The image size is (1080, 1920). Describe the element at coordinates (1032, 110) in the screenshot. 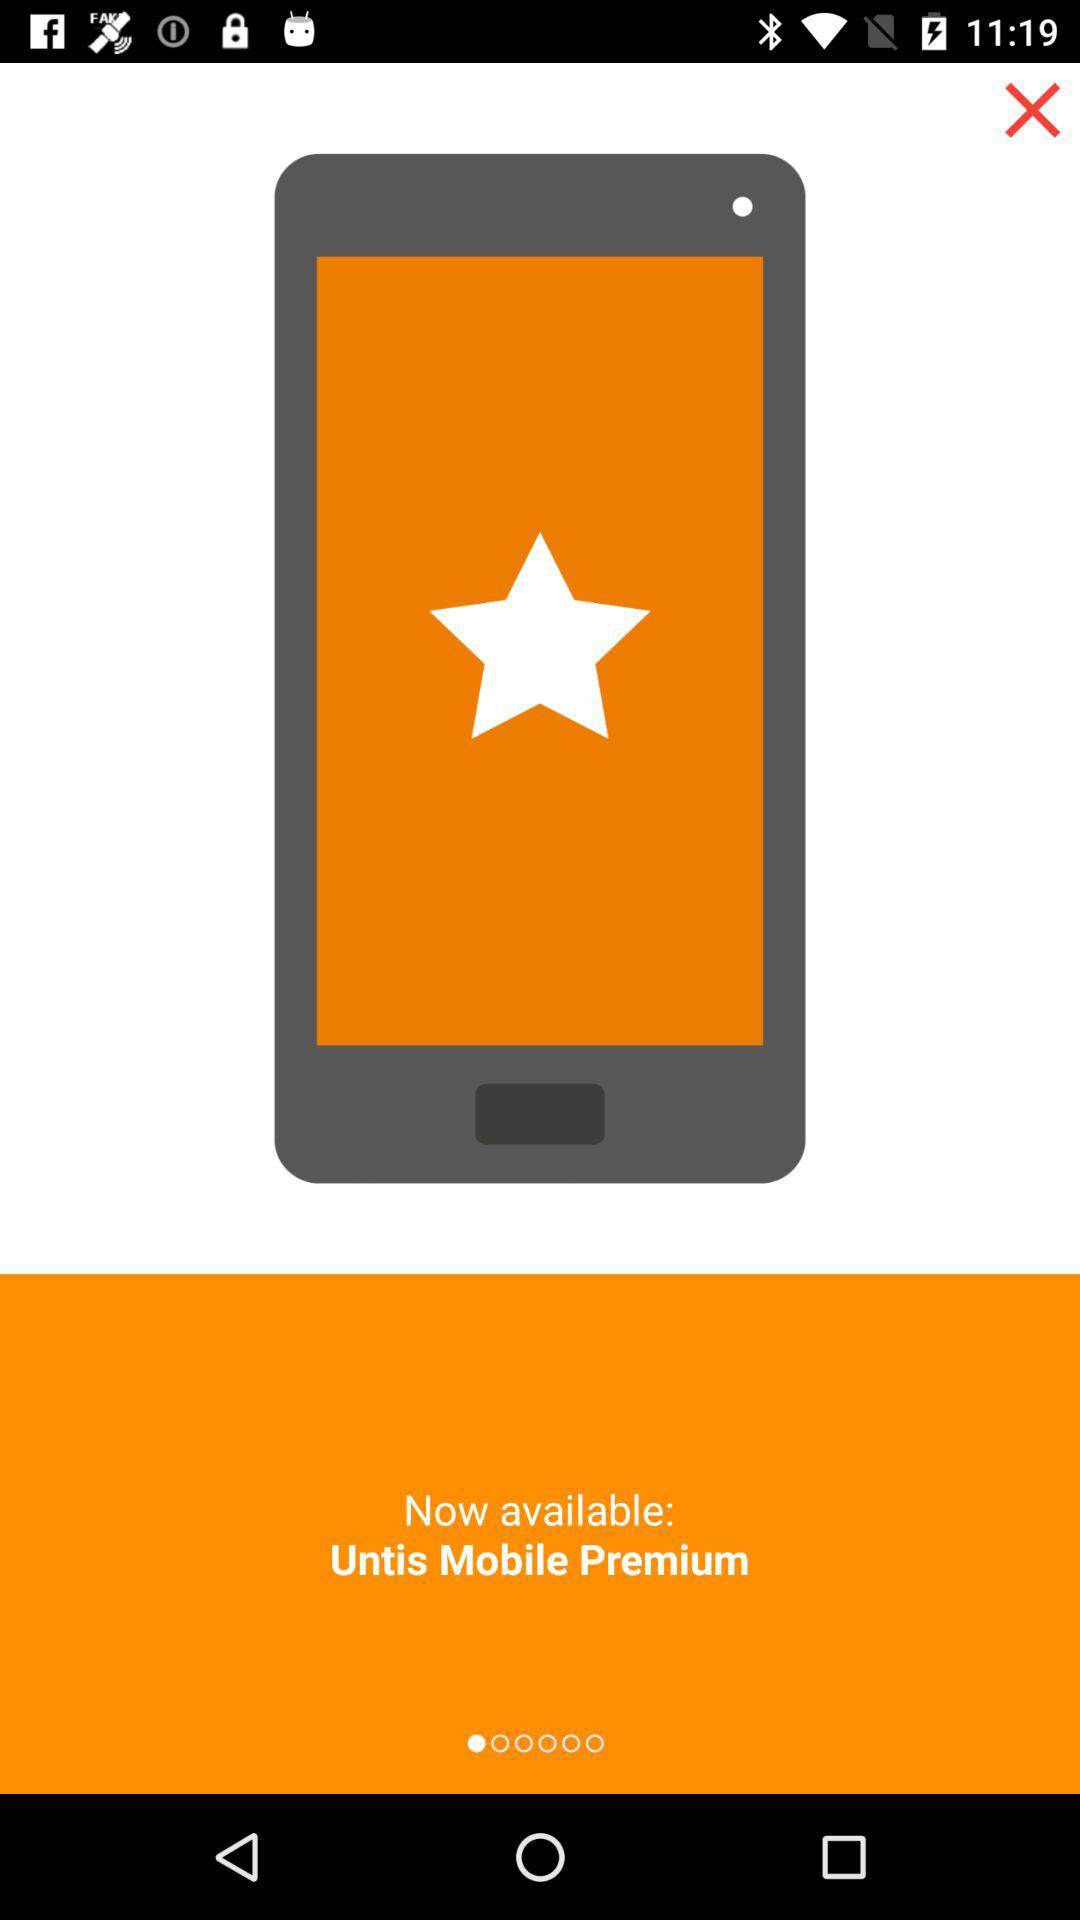

I see `close advertisement page` at that location.